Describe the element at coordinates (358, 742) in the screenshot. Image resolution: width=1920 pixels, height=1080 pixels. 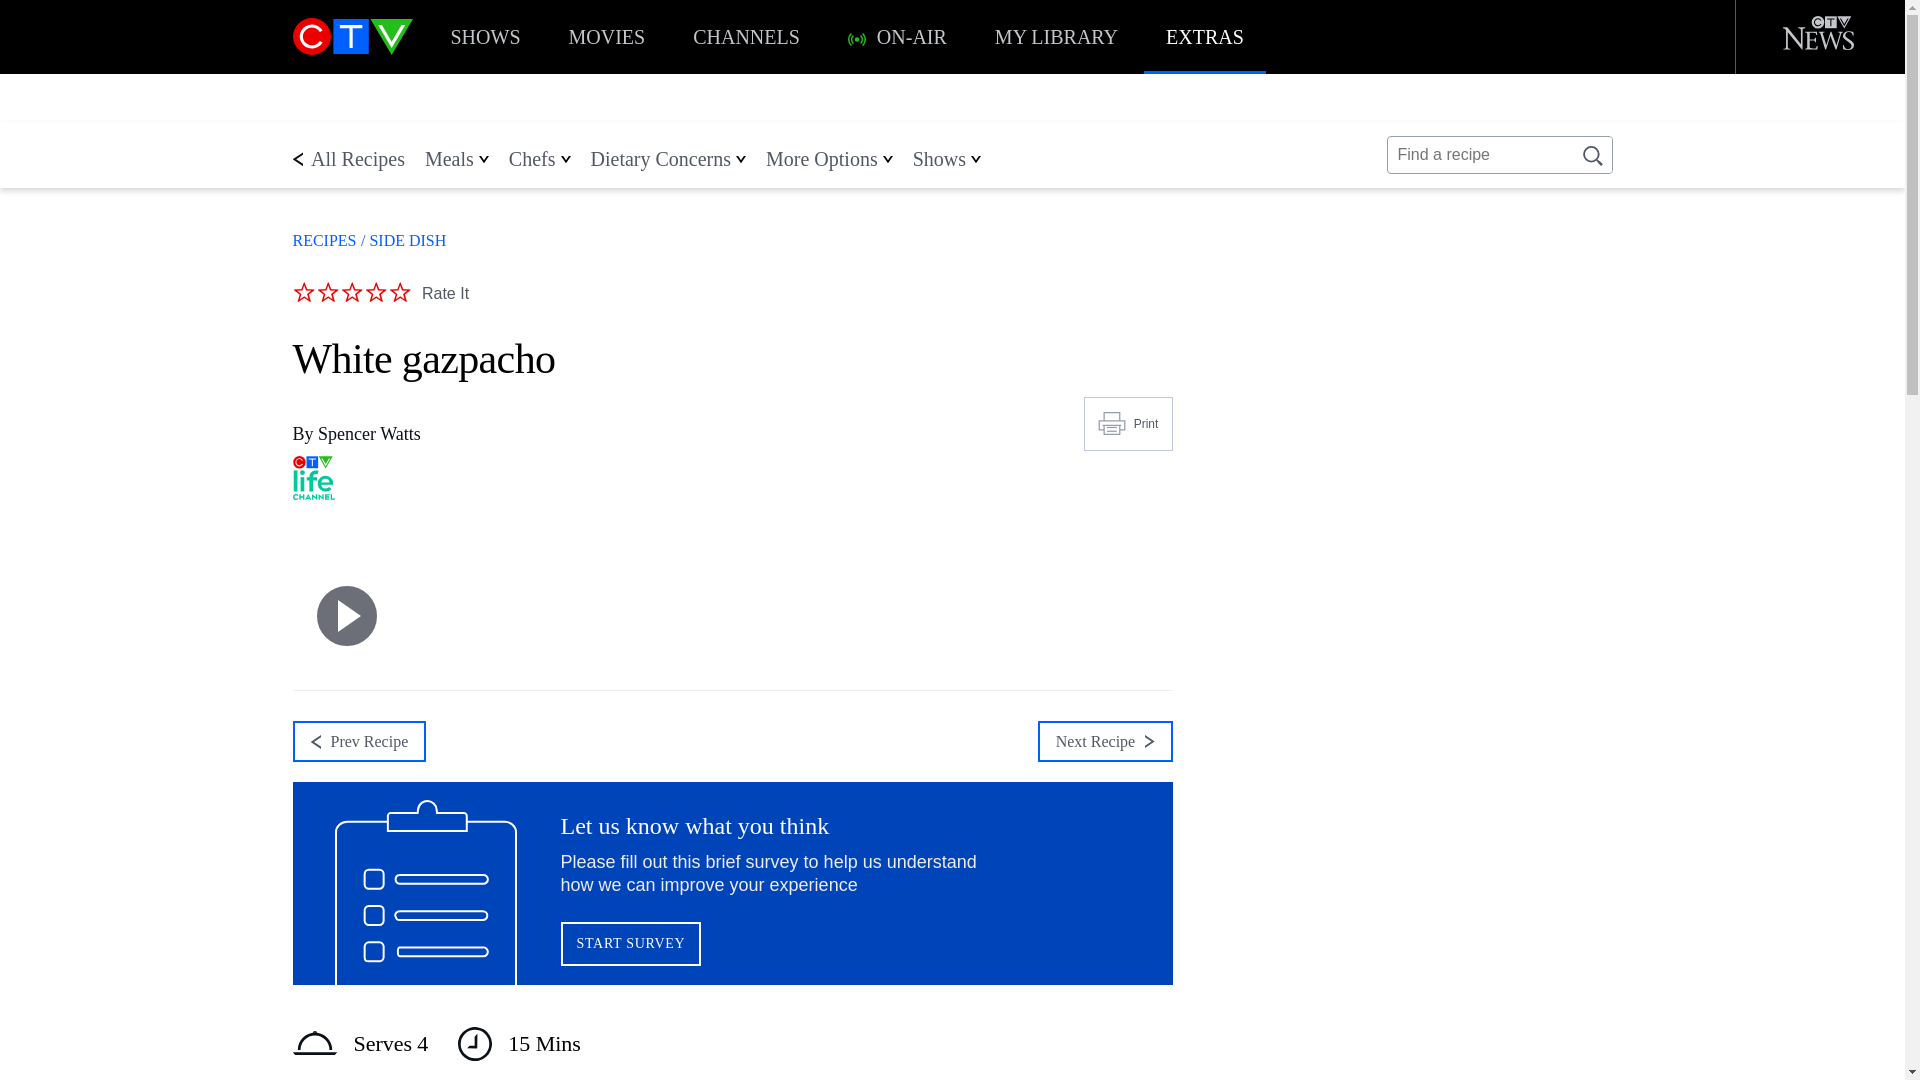
I see `Prev Recipe` at that location.